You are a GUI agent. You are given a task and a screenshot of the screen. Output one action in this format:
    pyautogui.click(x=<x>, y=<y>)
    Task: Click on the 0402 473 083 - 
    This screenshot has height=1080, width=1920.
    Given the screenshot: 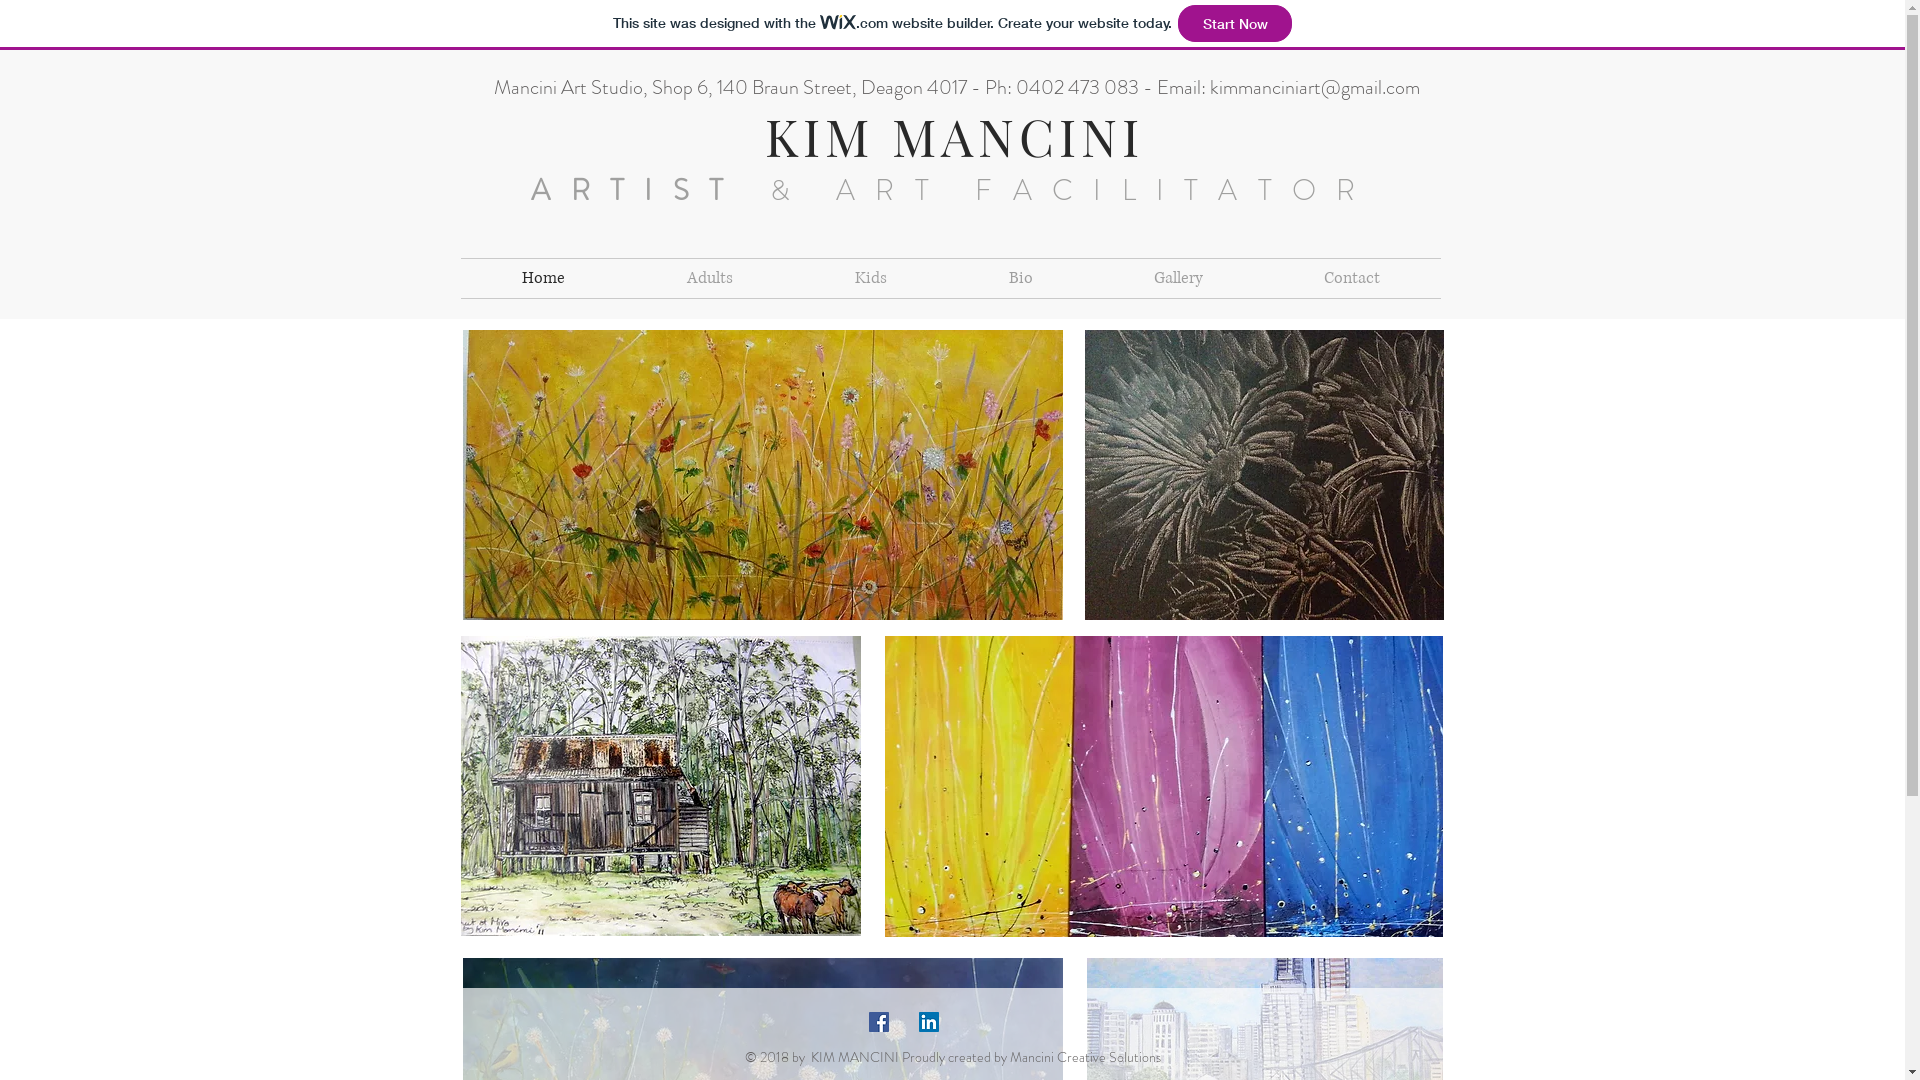 What is the action you would take?
    pyautogui.click(x=1086, y=88)
    